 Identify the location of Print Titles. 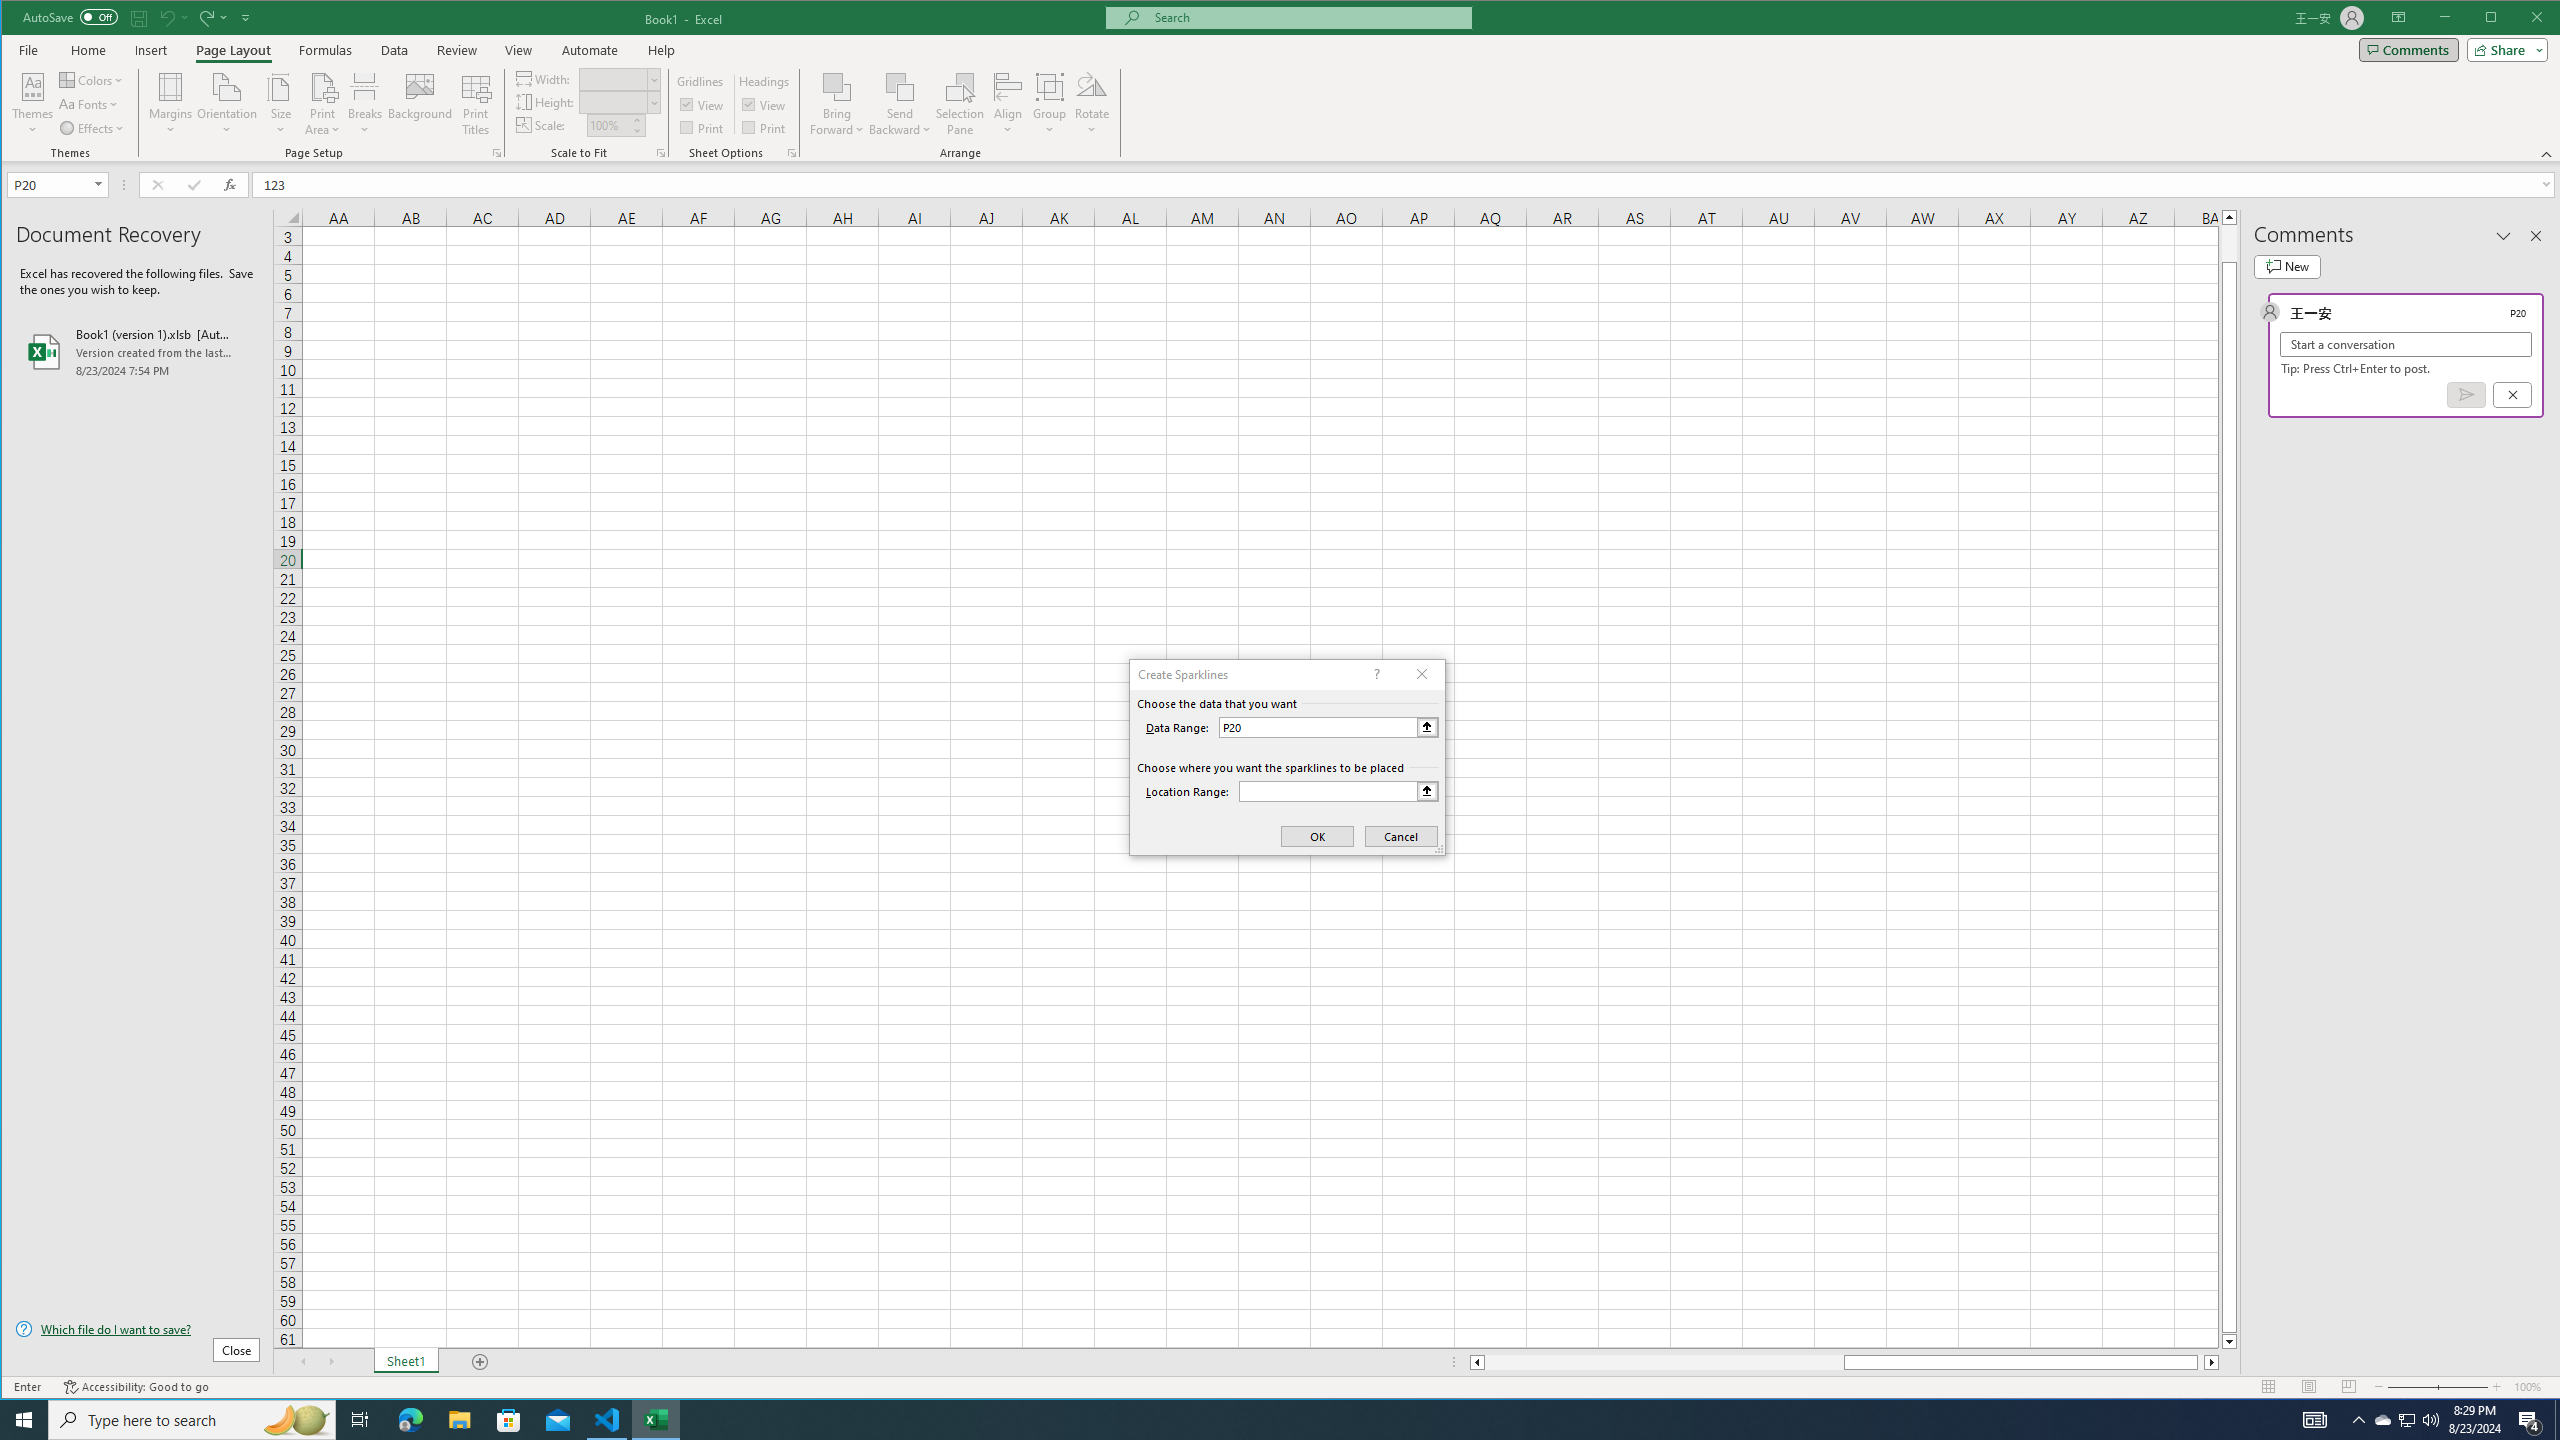
(476, 104).